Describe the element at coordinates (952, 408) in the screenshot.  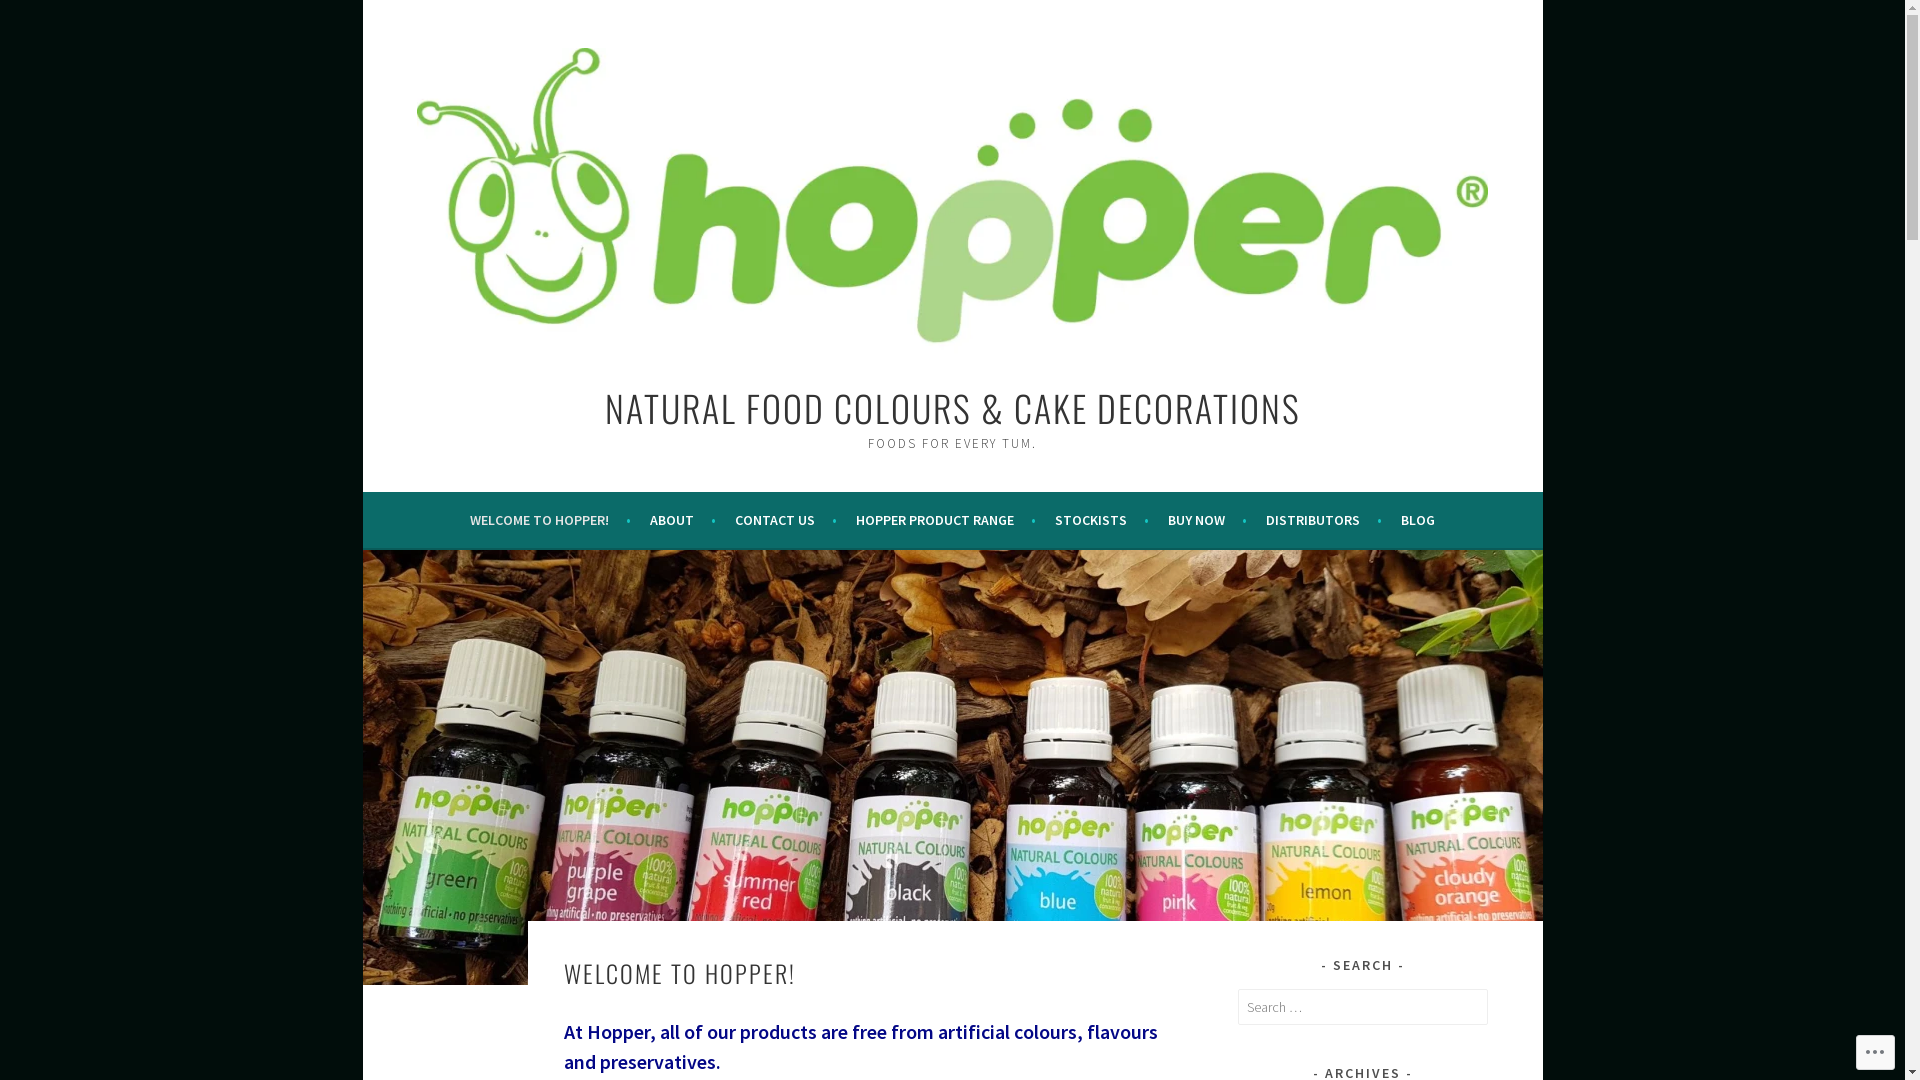
I see `NATURAL FOOD COLOURS & CAKE DECORATIONS` at that location.